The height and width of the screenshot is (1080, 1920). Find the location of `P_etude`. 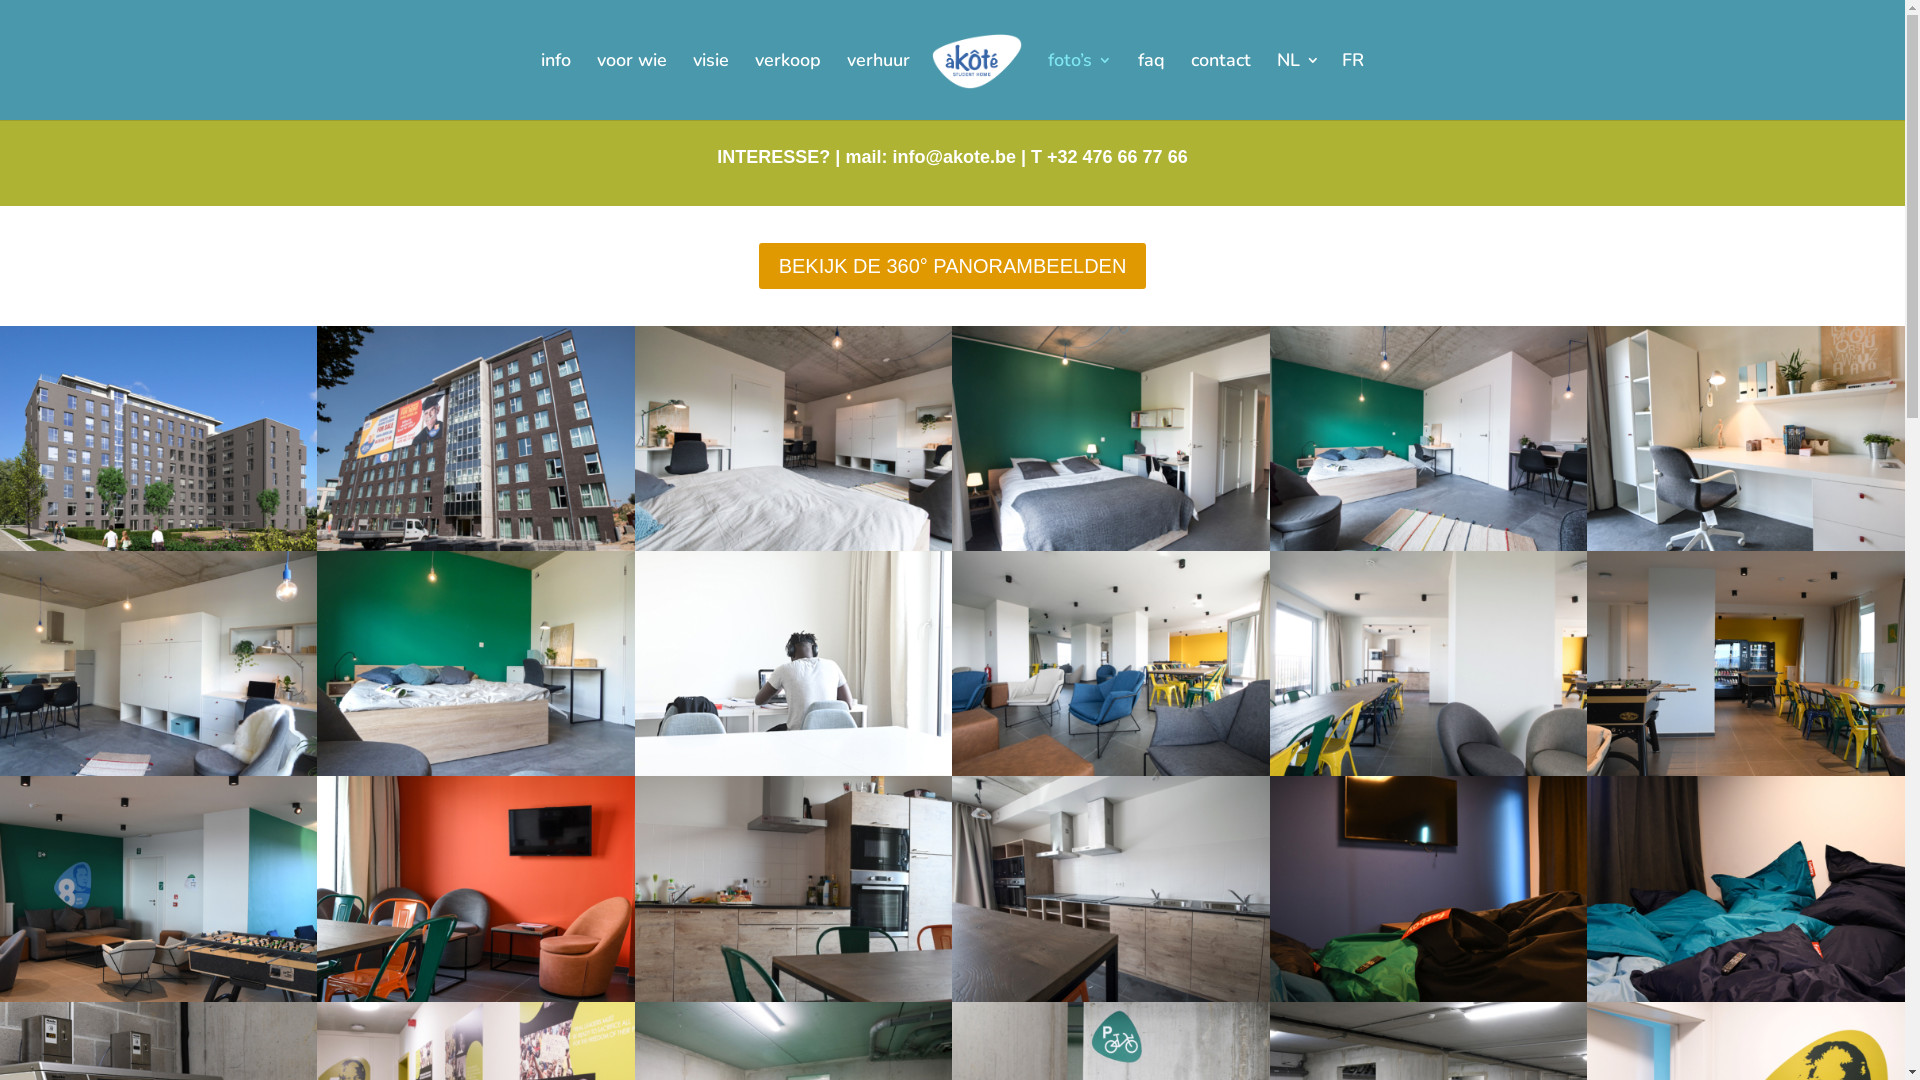

P_etude is located at coordinates (794, 771).